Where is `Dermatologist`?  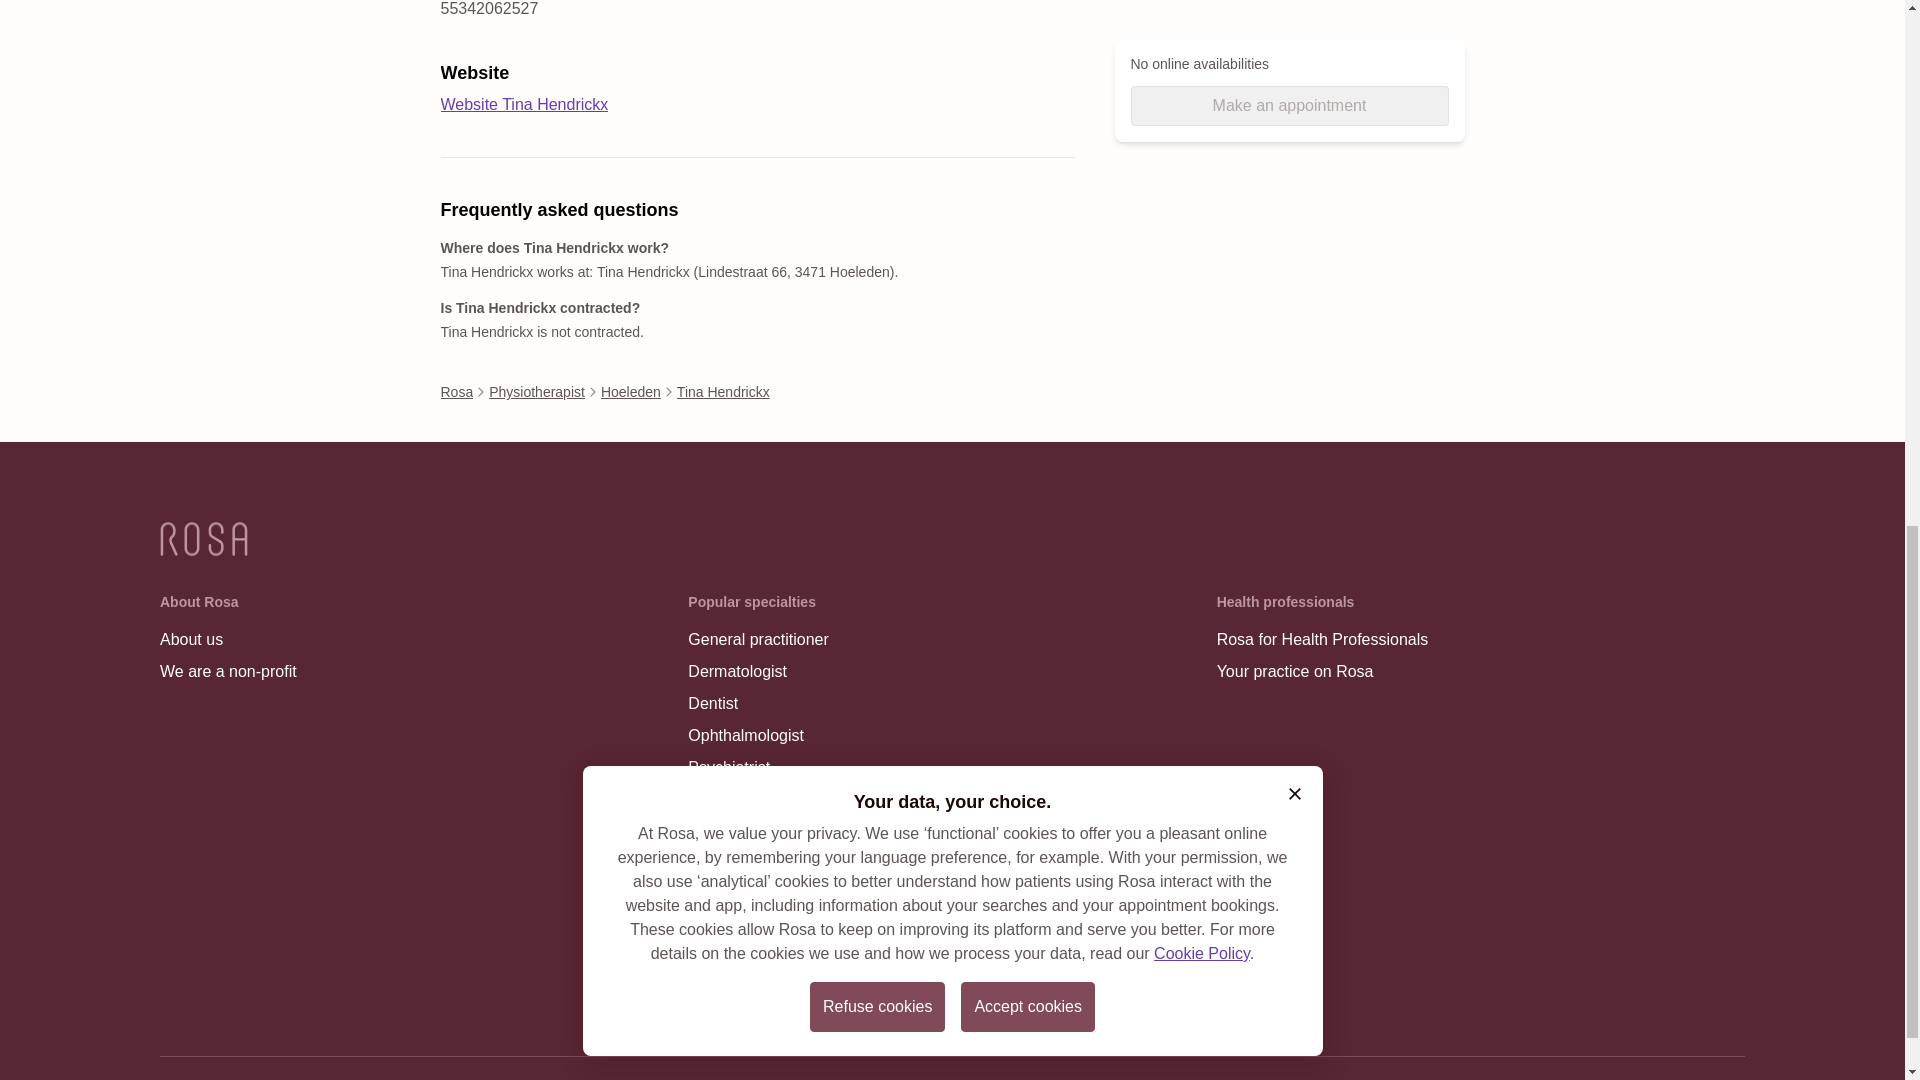
Dermatologist is located at coordinates (759, 671).